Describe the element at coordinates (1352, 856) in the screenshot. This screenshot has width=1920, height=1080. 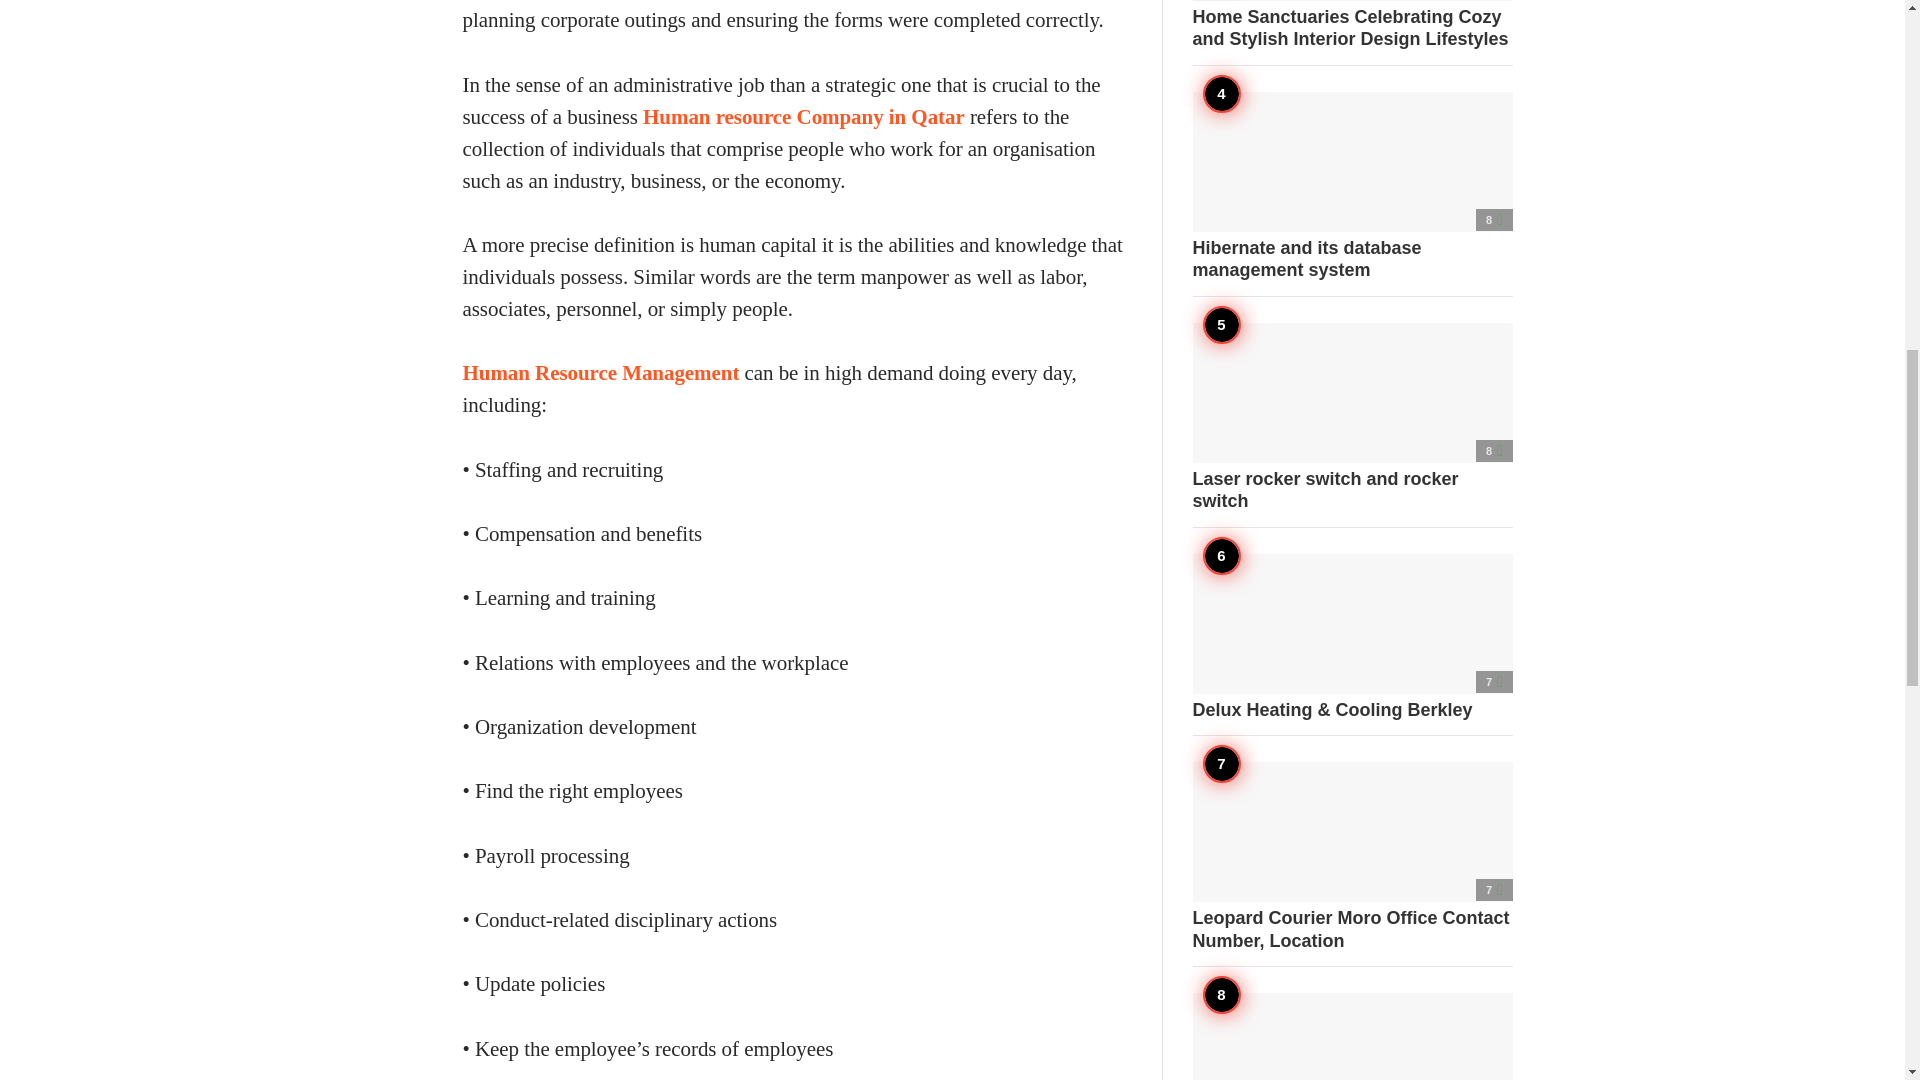
I see `Leopard Courier Moro Office Contact Number, Location` at that location.